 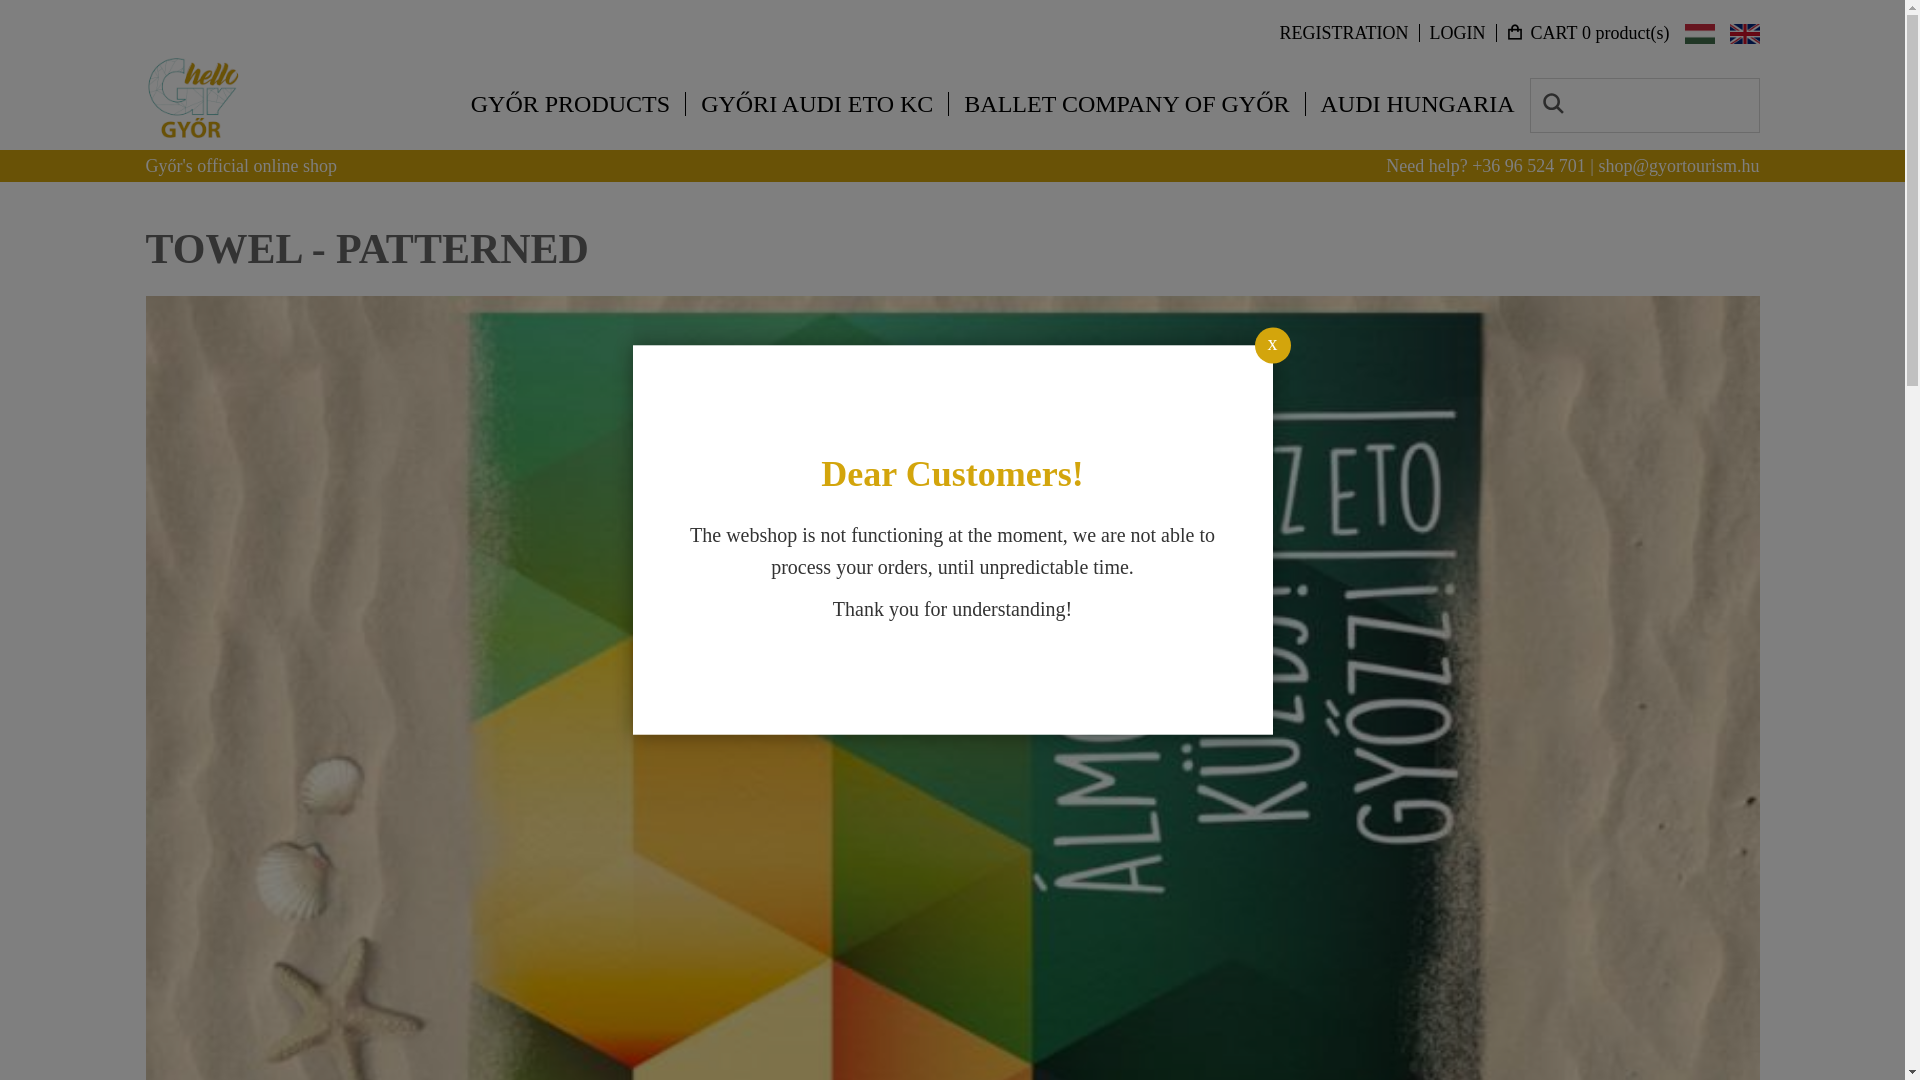 What do you see at coordinates (1272, 346) in the screenshot?
I see `bezar` at bounding box center [1272, 346].